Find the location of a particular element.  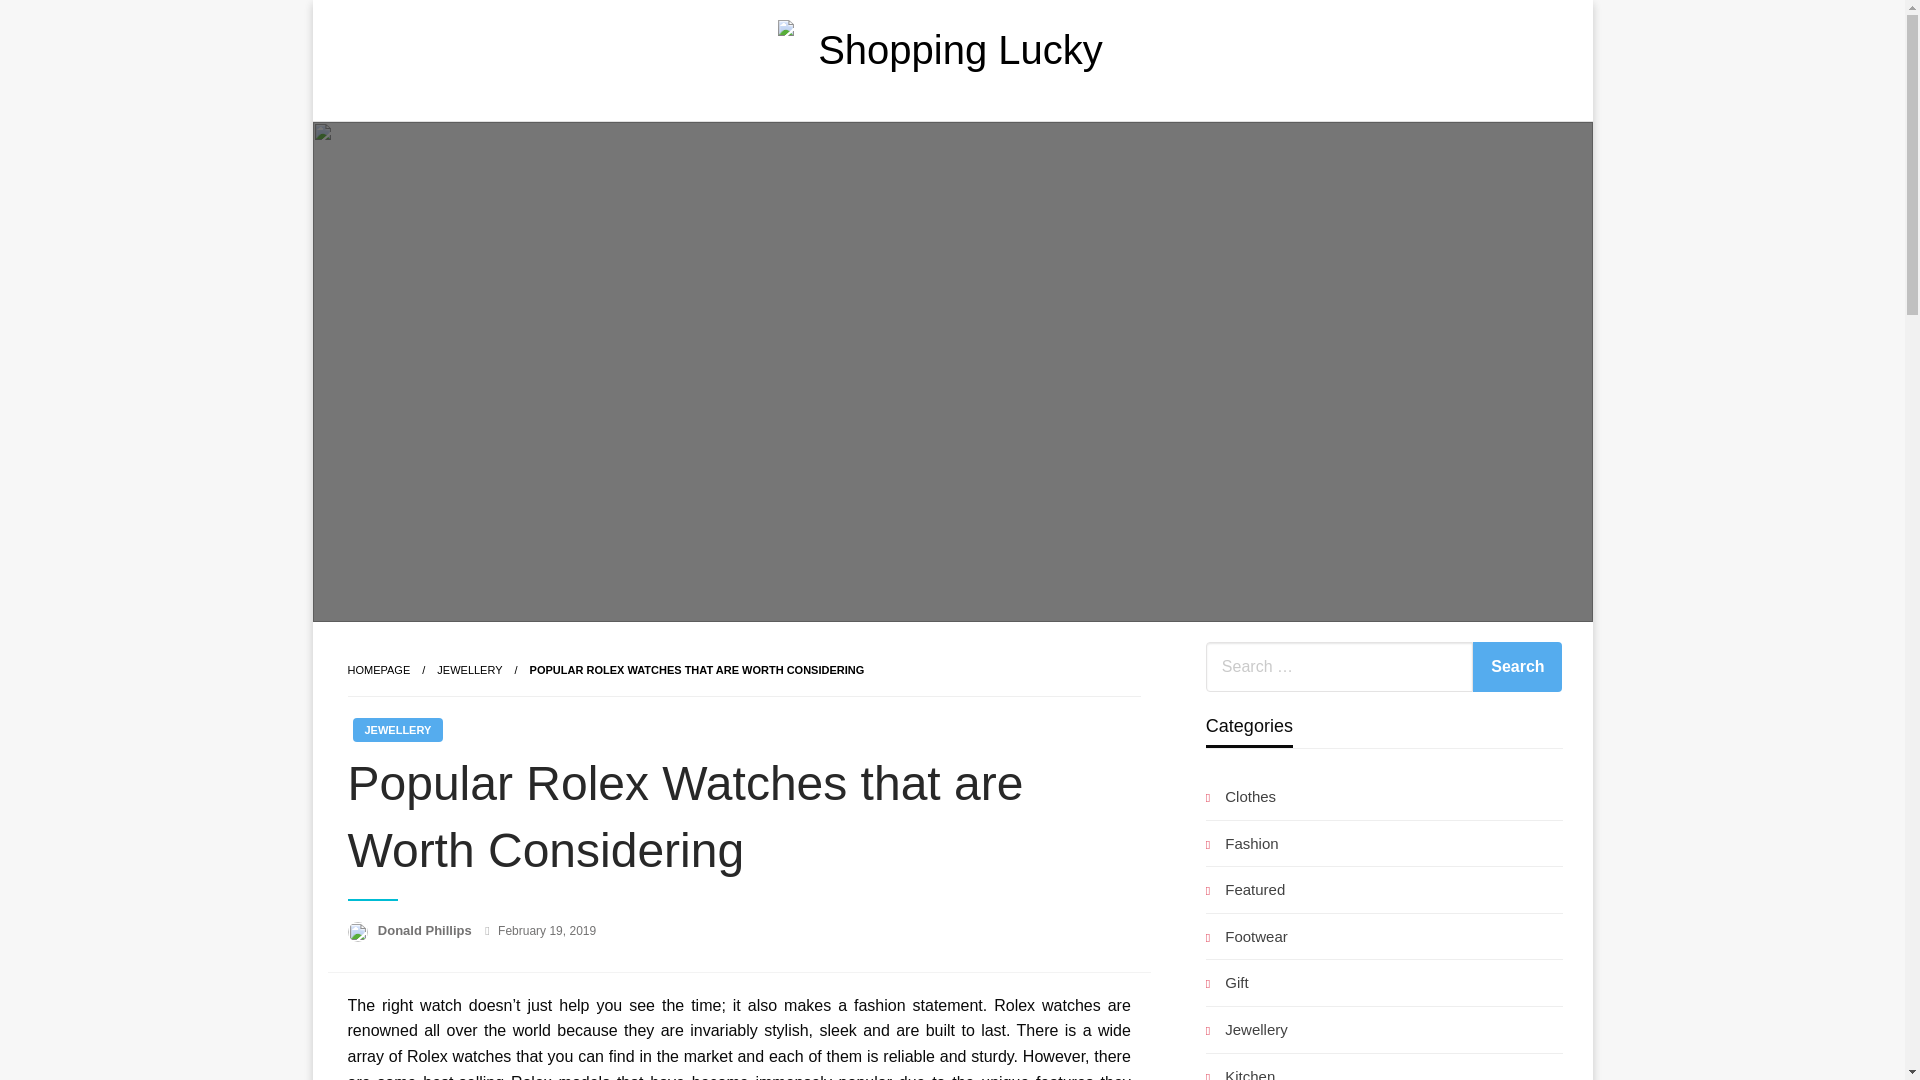

Homepage is located at coordinates (378, 670).